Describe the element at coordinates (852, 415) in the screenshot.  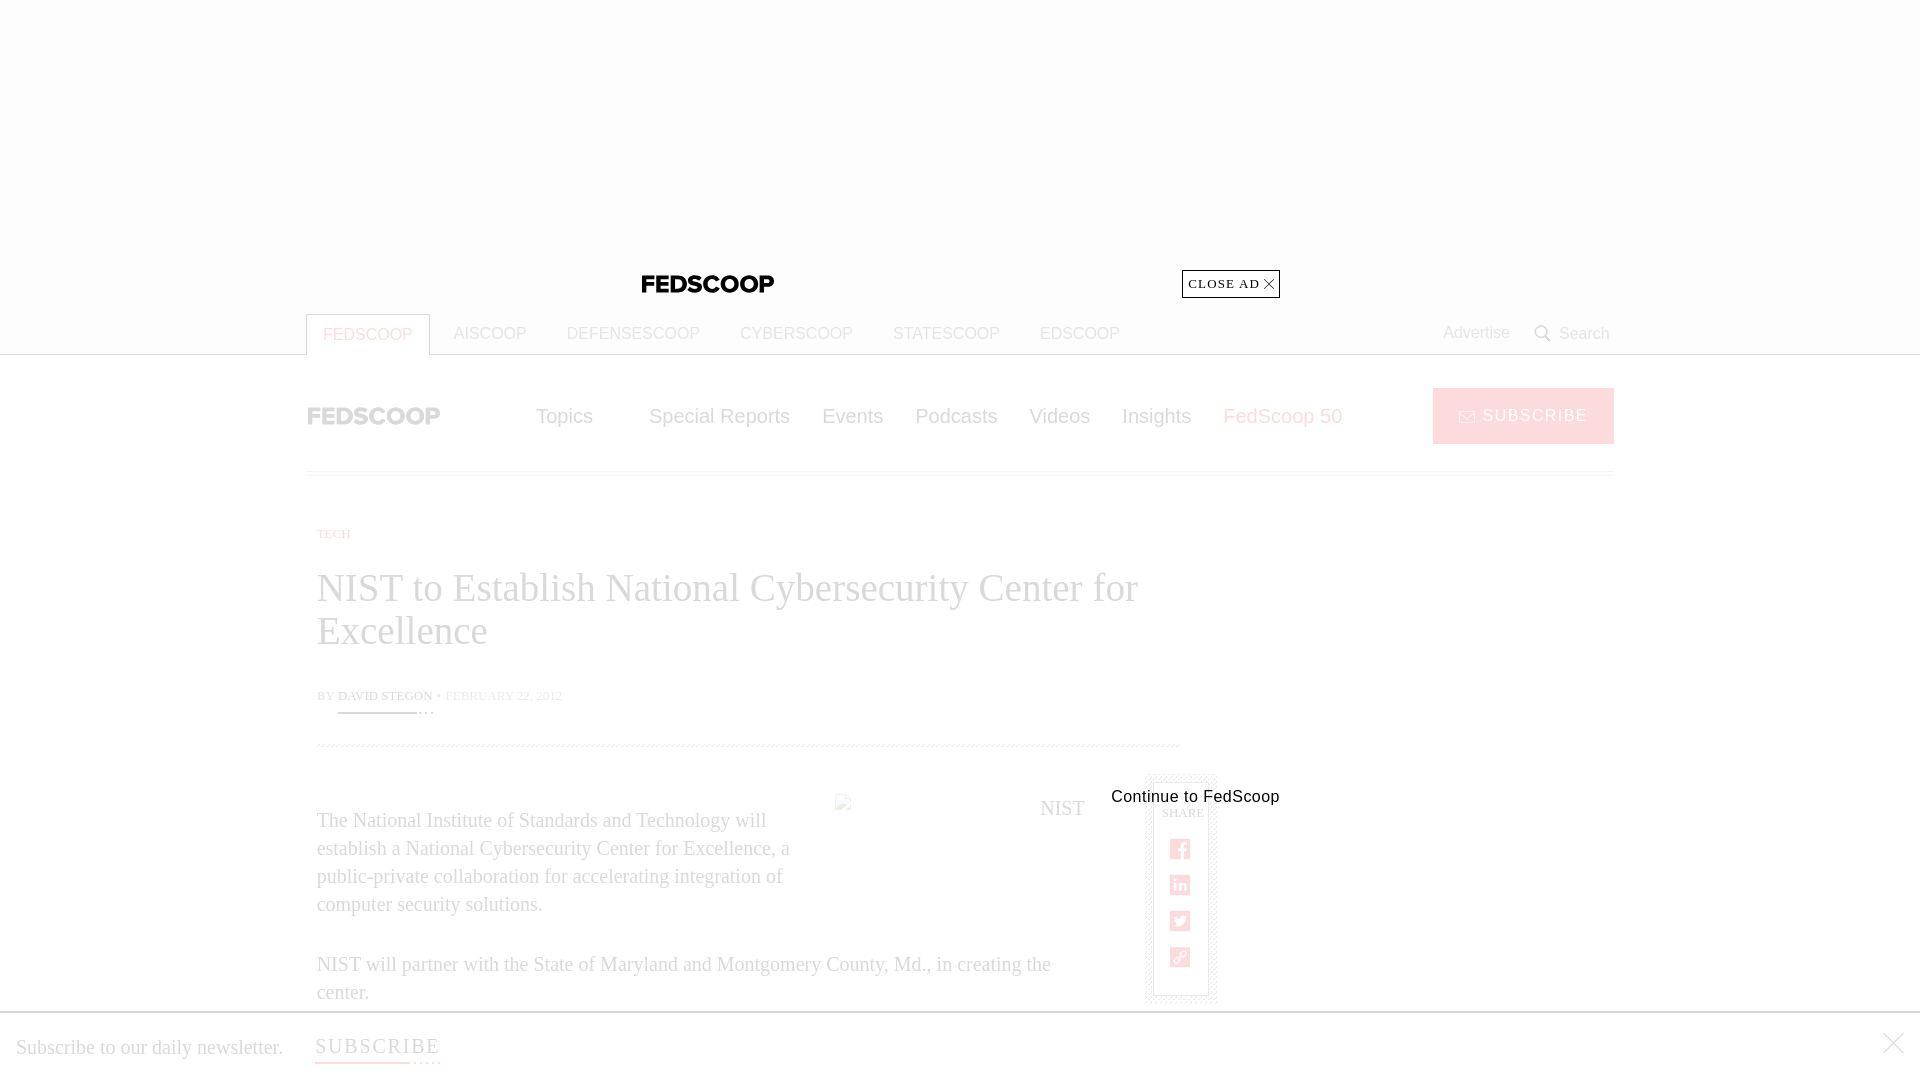
I see `Events` at that location.